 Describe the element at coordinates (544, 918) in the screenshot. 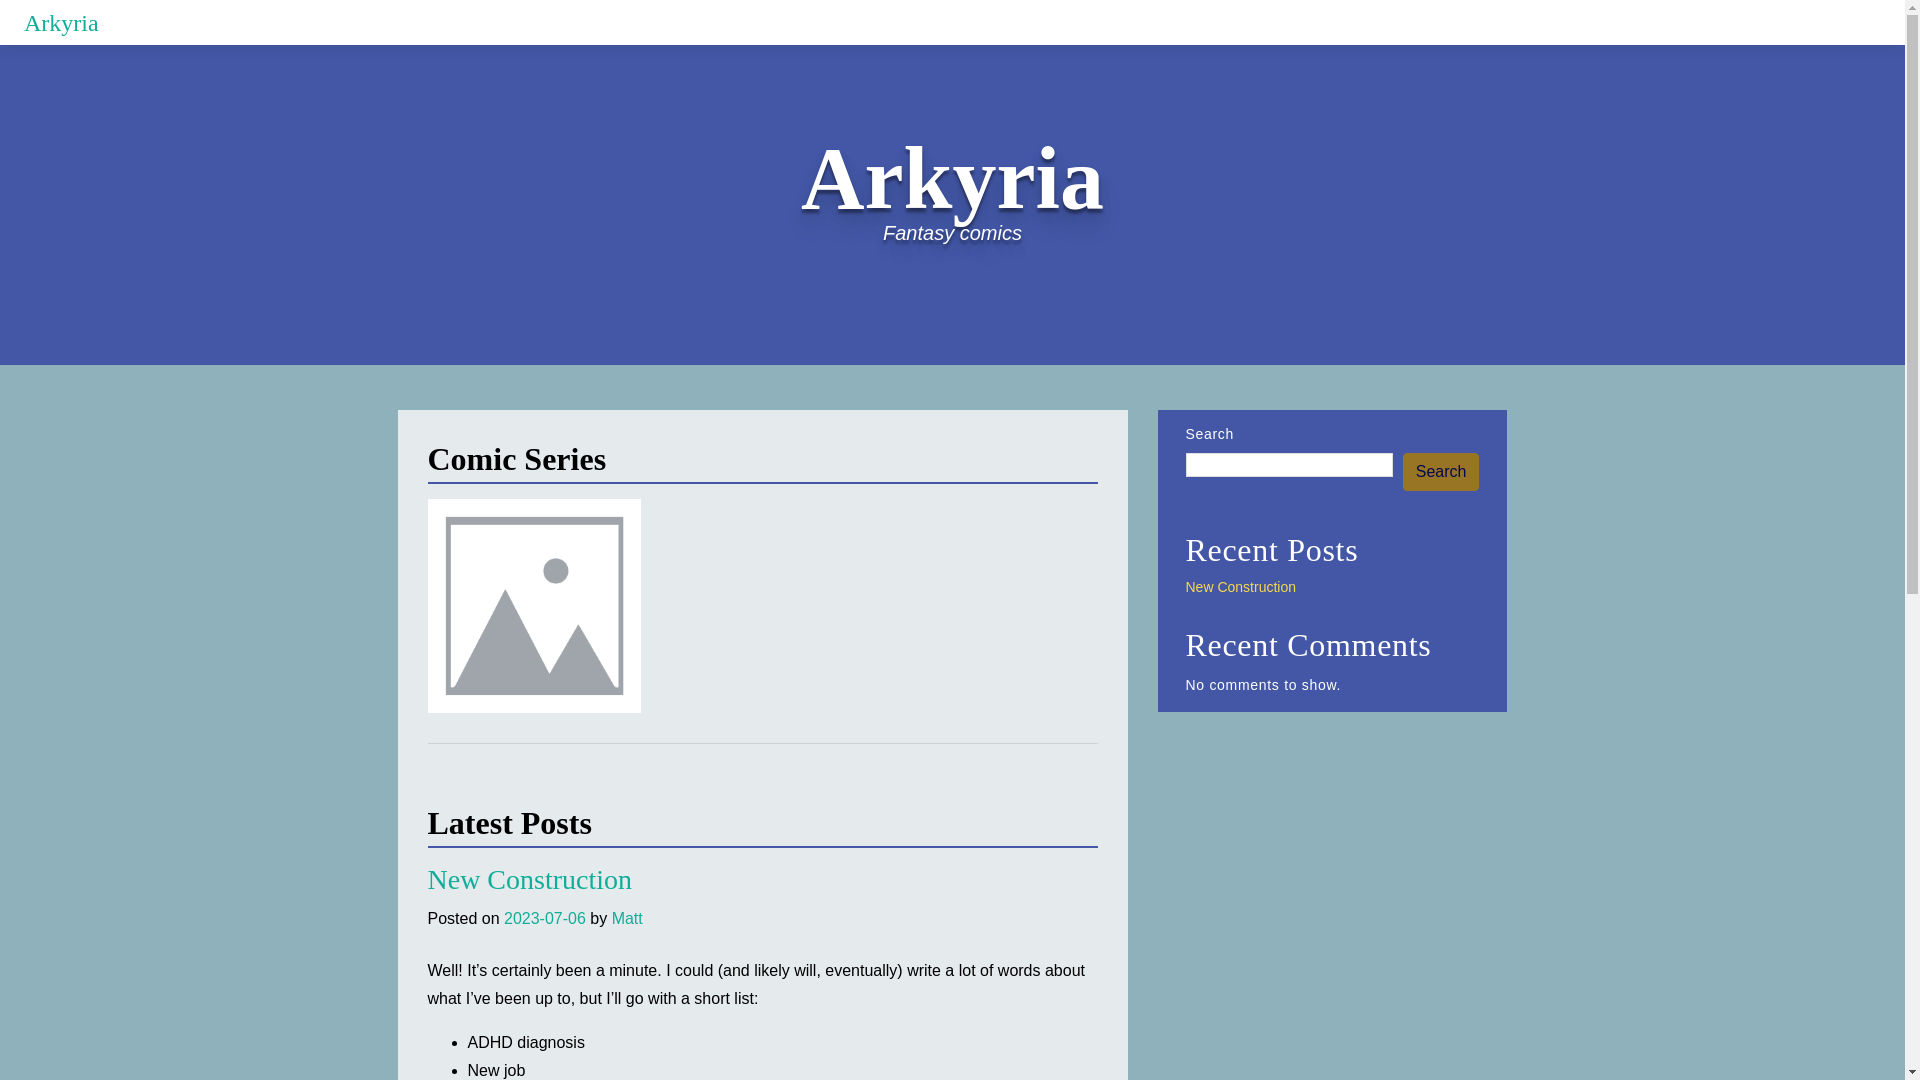

I see `2023-07-06` at that location.